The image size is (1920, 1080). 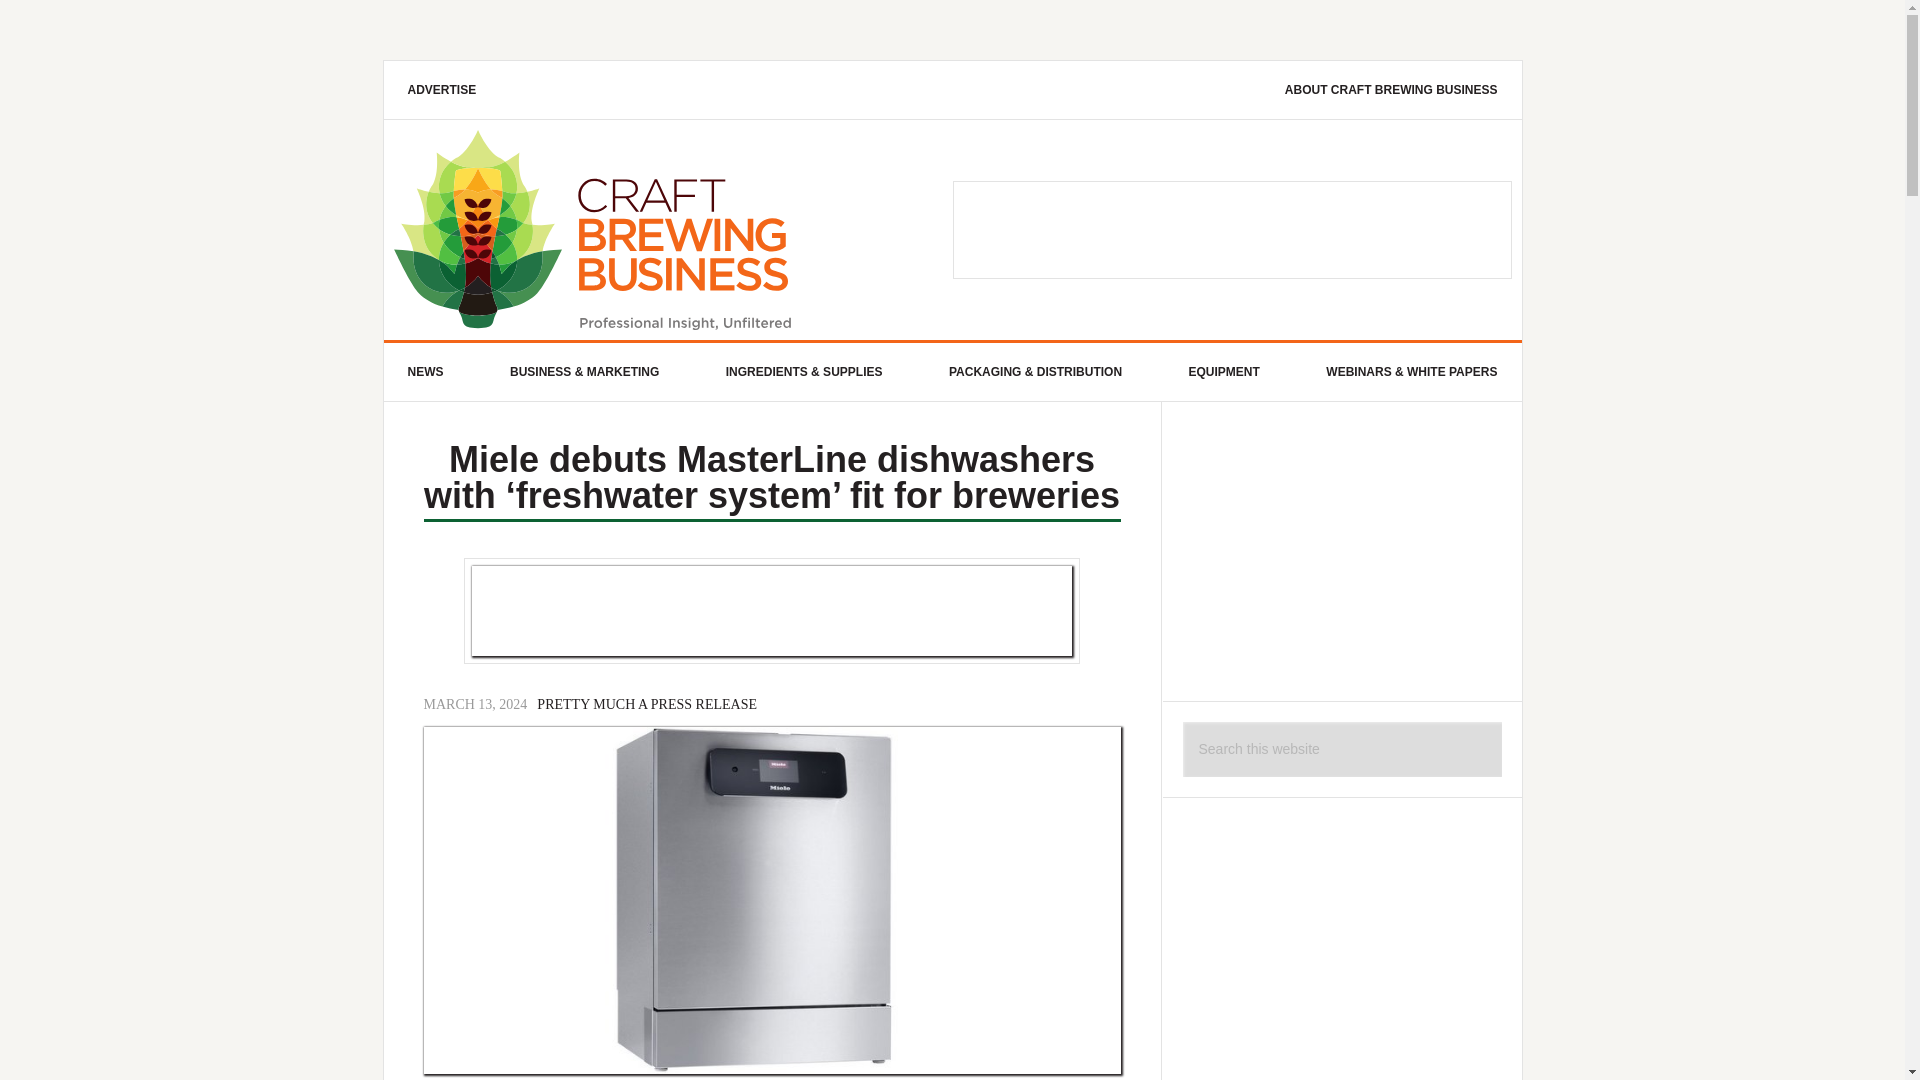 I want to click on NEWS, so click(x=426, y=372).